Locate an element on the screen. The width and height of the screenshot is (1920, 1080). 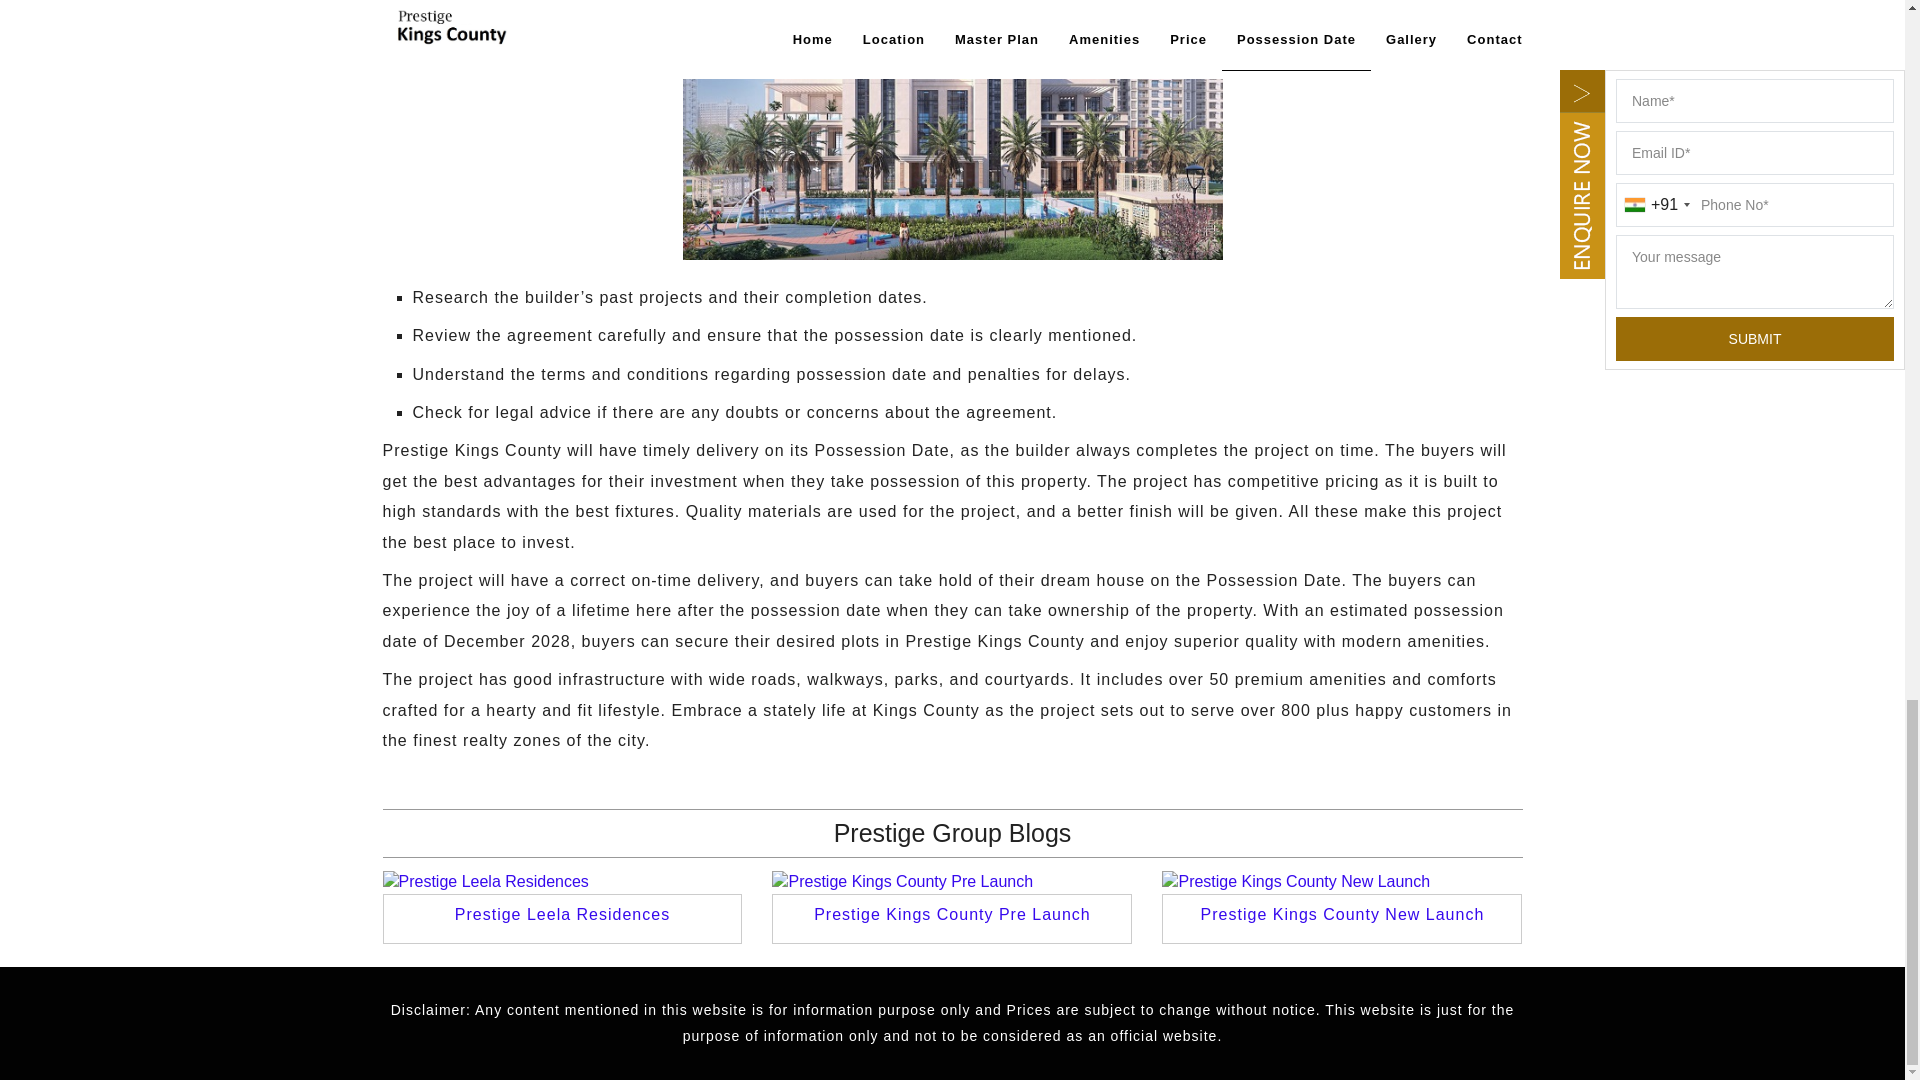
Prestige Leela Residences is located at coordinates (562, 914).